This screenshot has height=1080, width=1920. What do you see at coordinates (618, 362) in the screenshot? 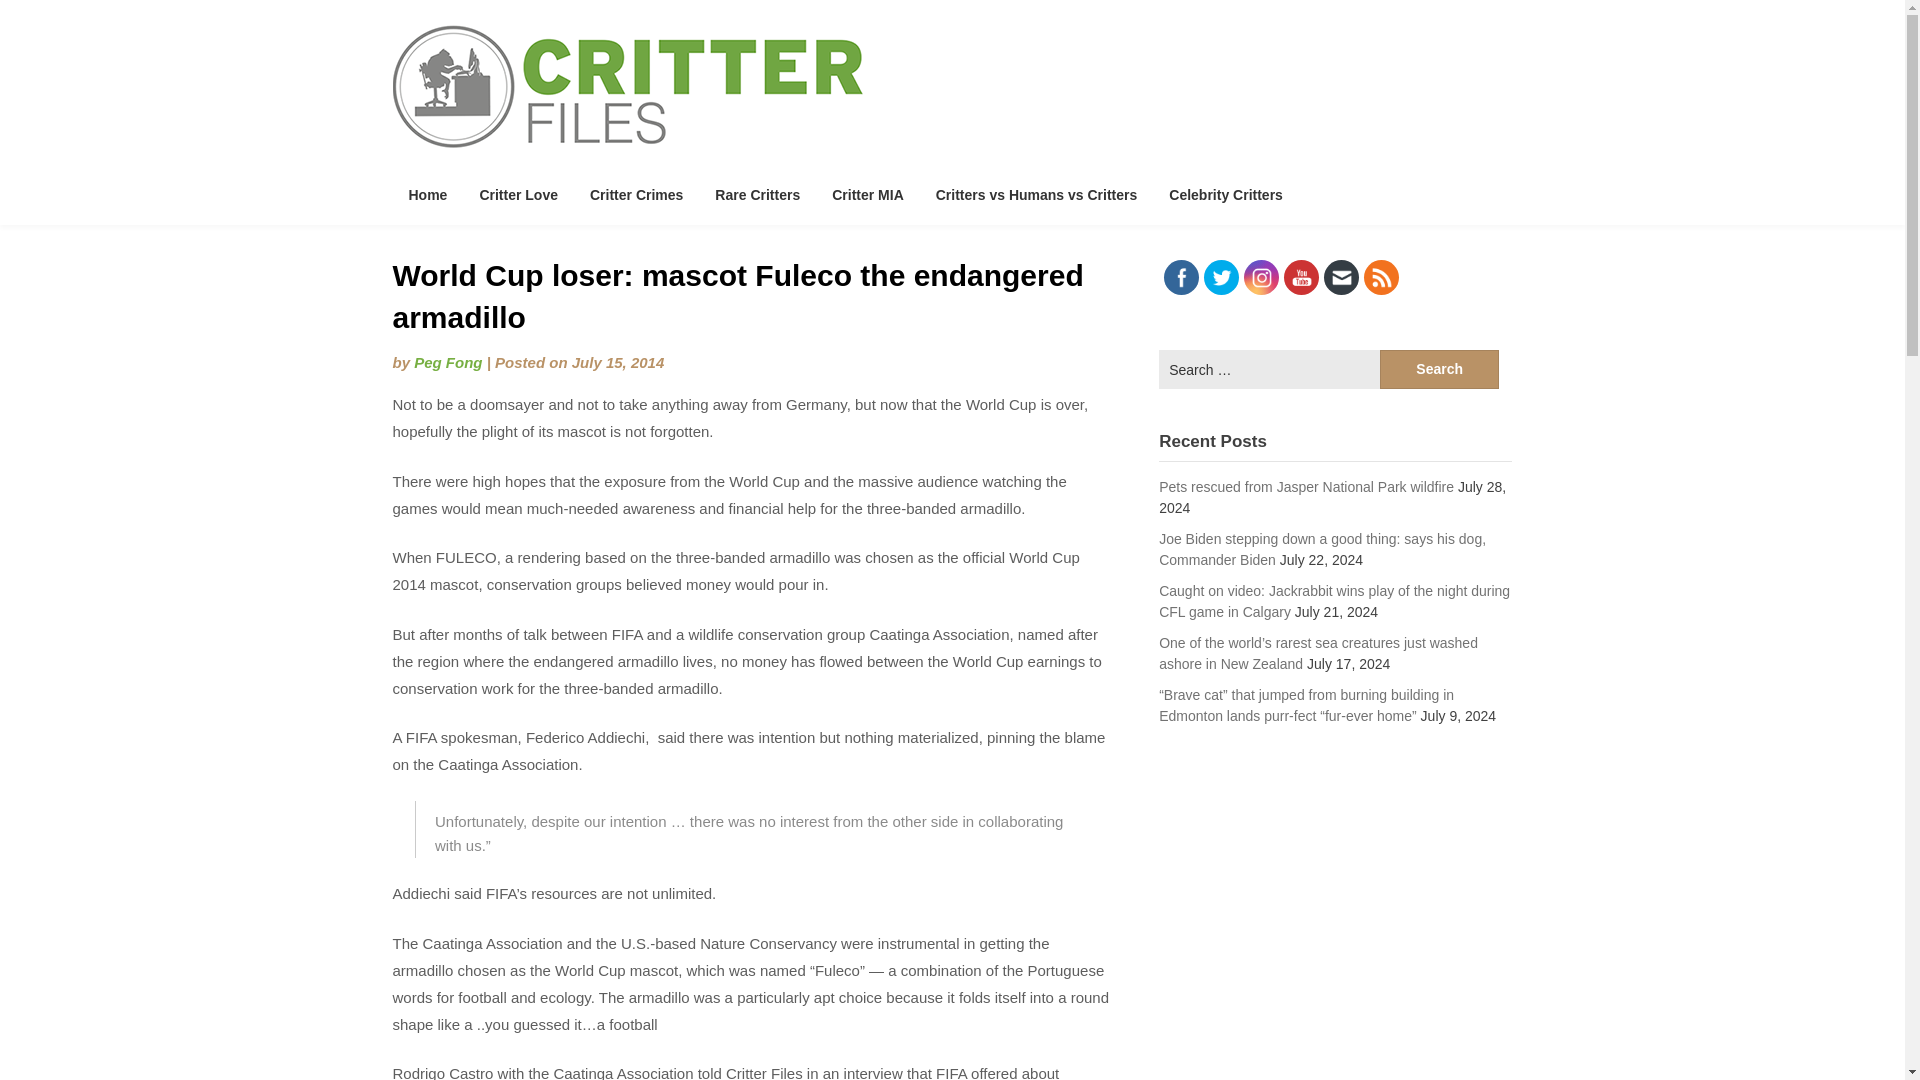
I see `July 15, 2014` at bounding box center [618, 362].